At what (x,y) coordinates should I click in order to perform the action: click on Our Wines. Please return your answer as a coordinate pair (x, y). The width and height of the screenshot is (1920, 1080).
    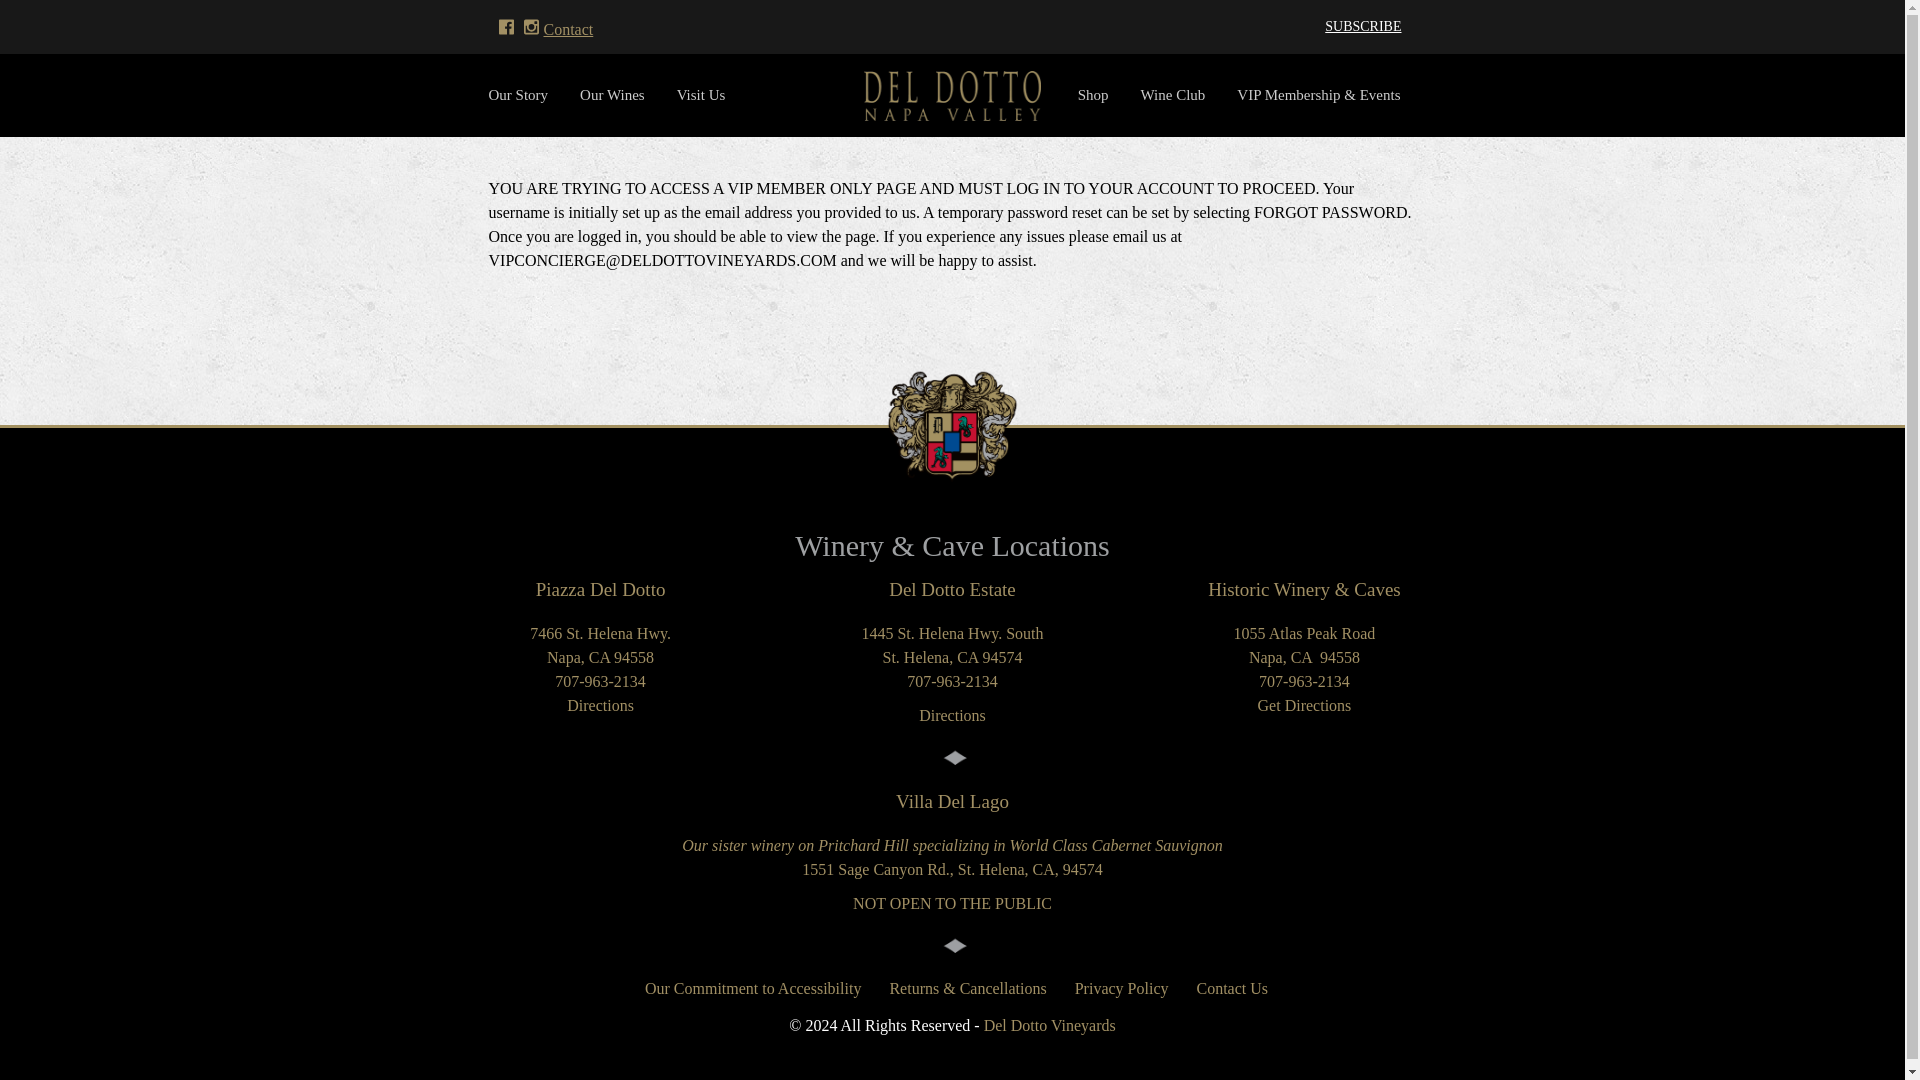
    Looking at the image, I should click on (612, 95).